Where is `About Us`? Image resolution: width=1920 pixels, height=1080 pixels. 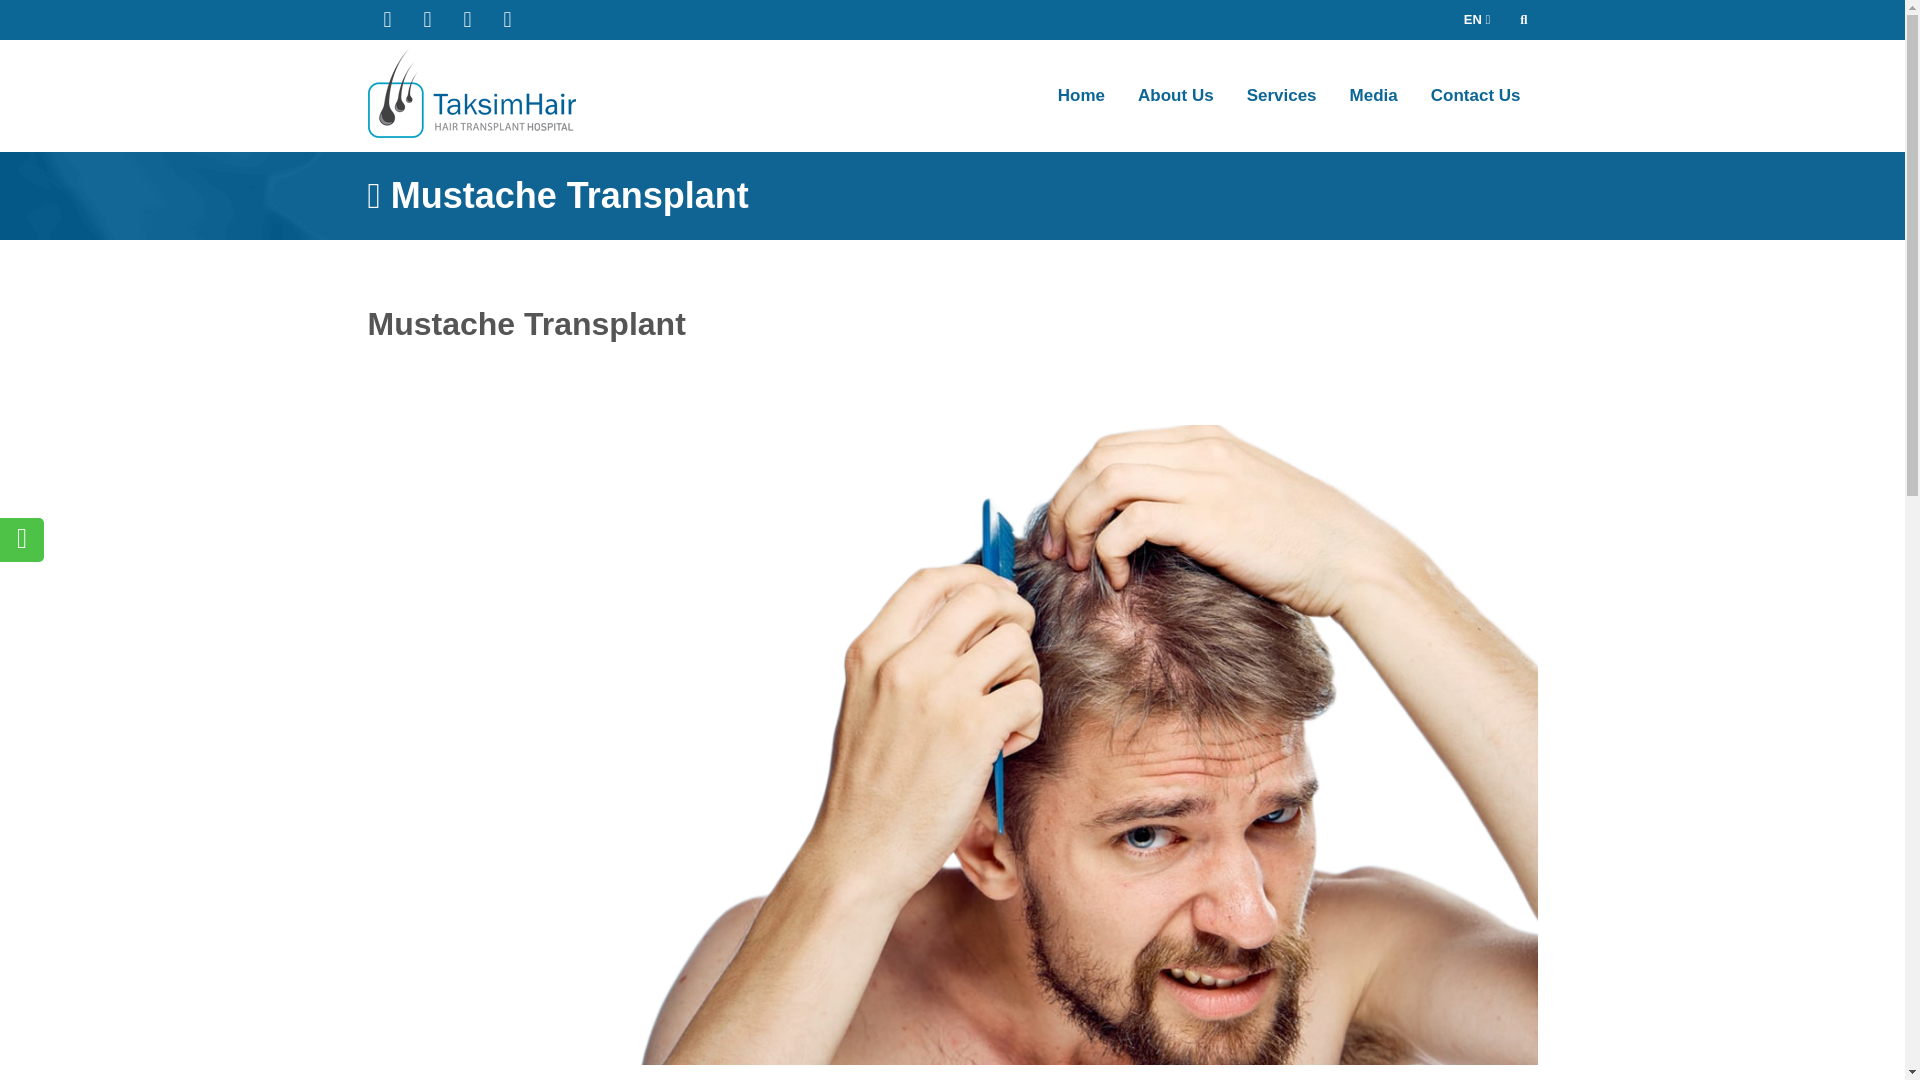 About Us is located at coordinates (1176, 96).